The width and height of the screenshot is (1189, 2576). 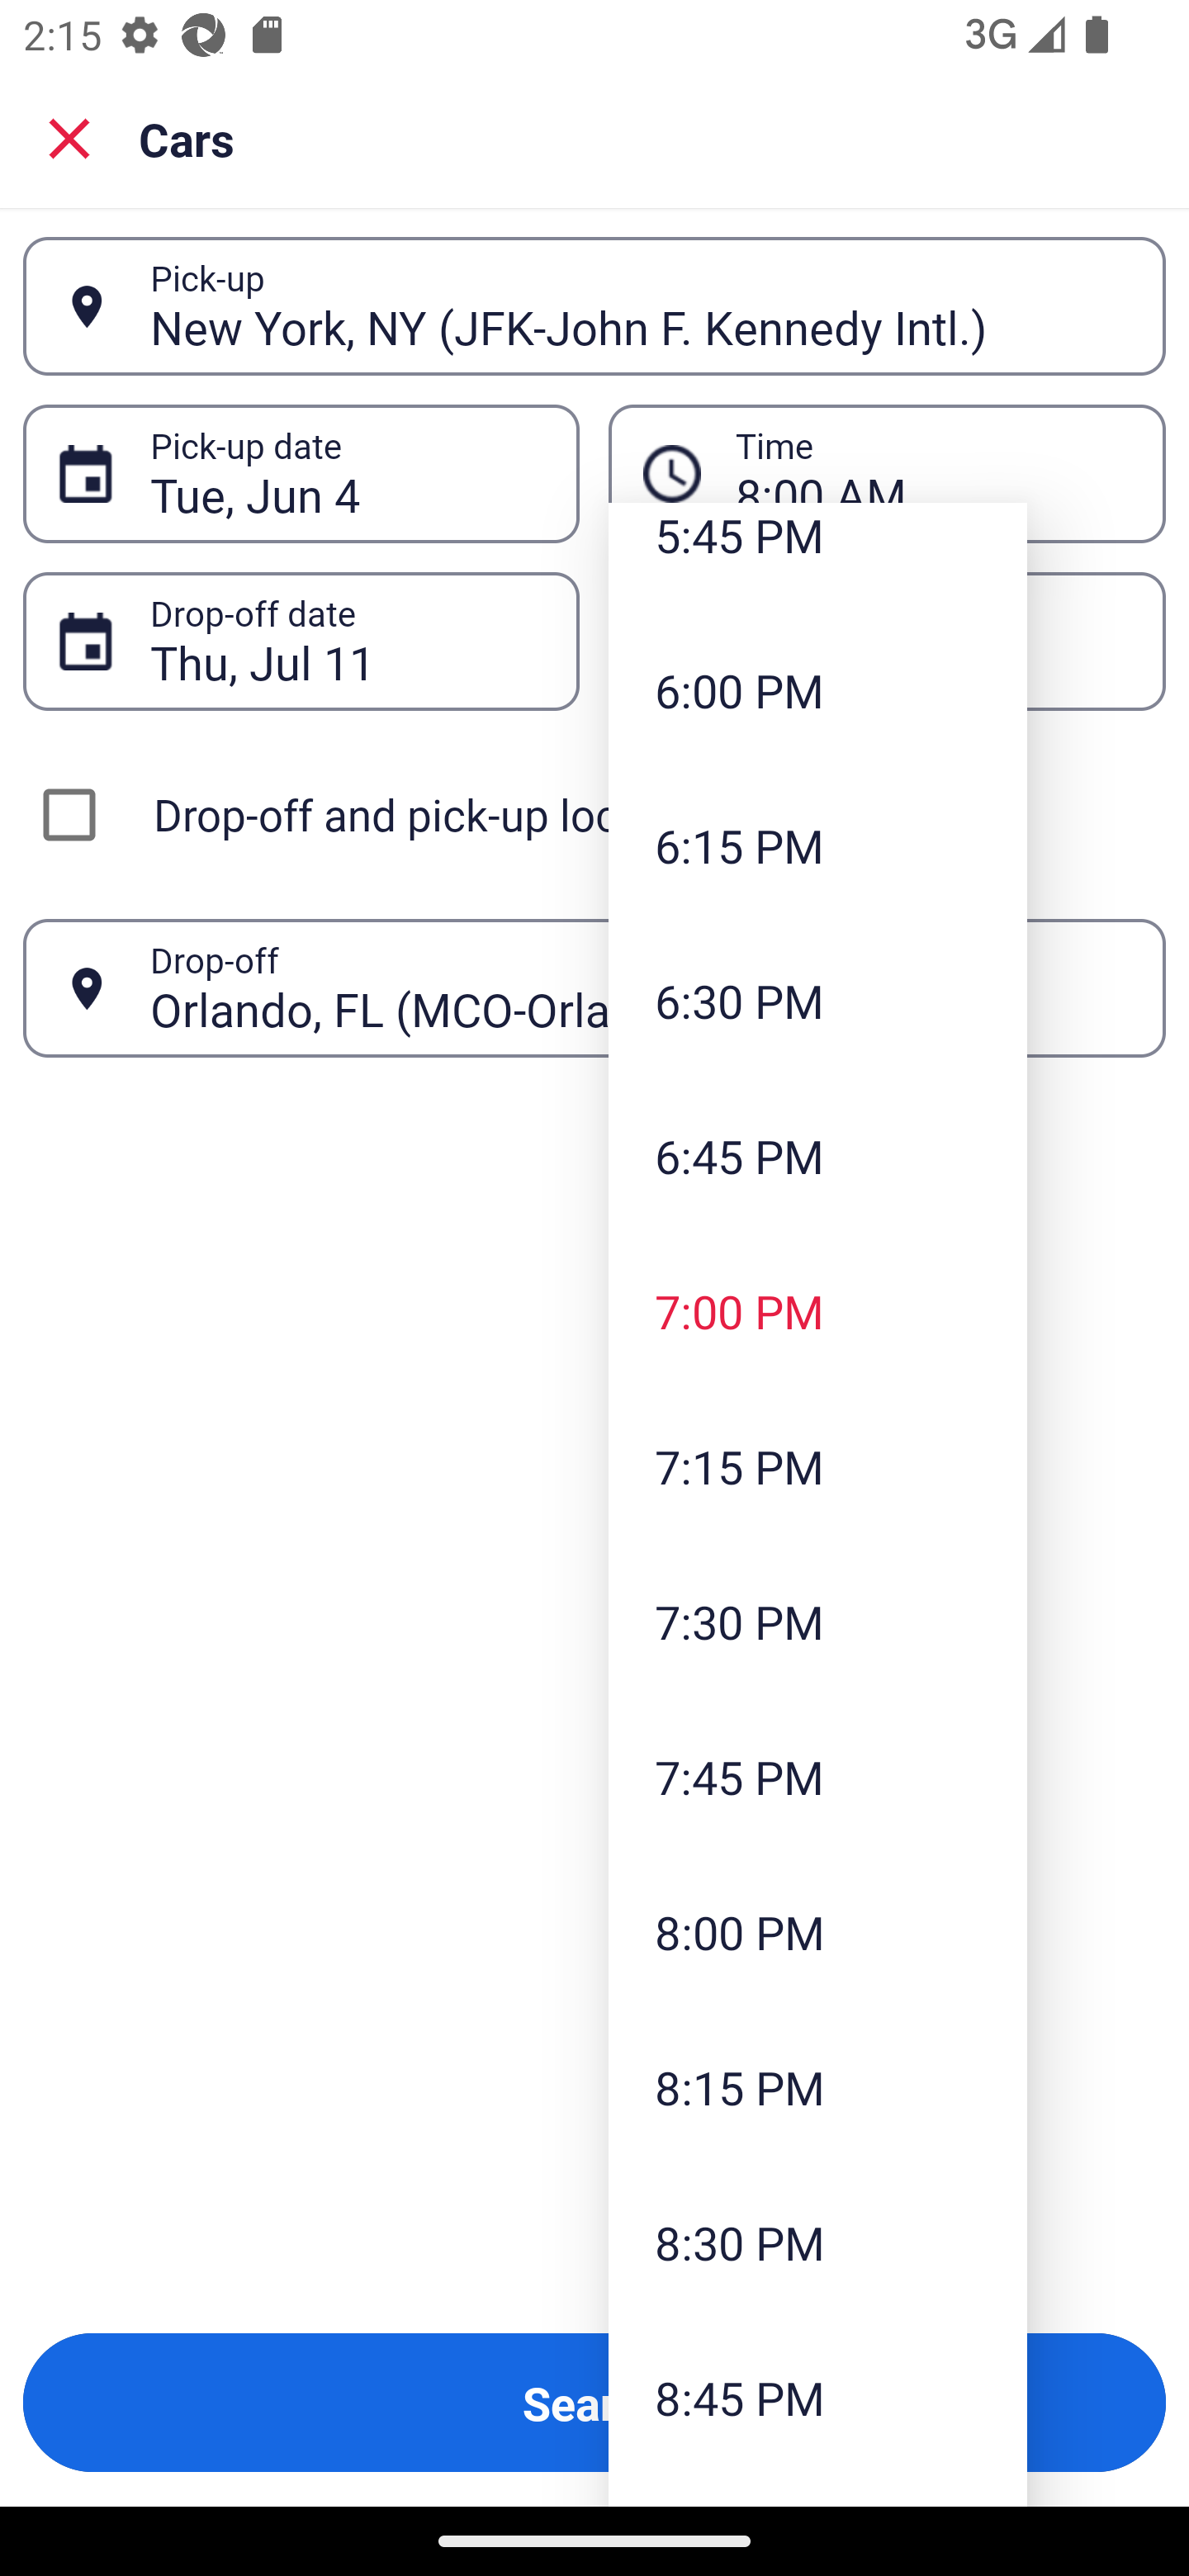 What do you see at coordinates (817, 1156) in the screenshot?
I see `6:45 PM` at bounding box center [817, 1156].